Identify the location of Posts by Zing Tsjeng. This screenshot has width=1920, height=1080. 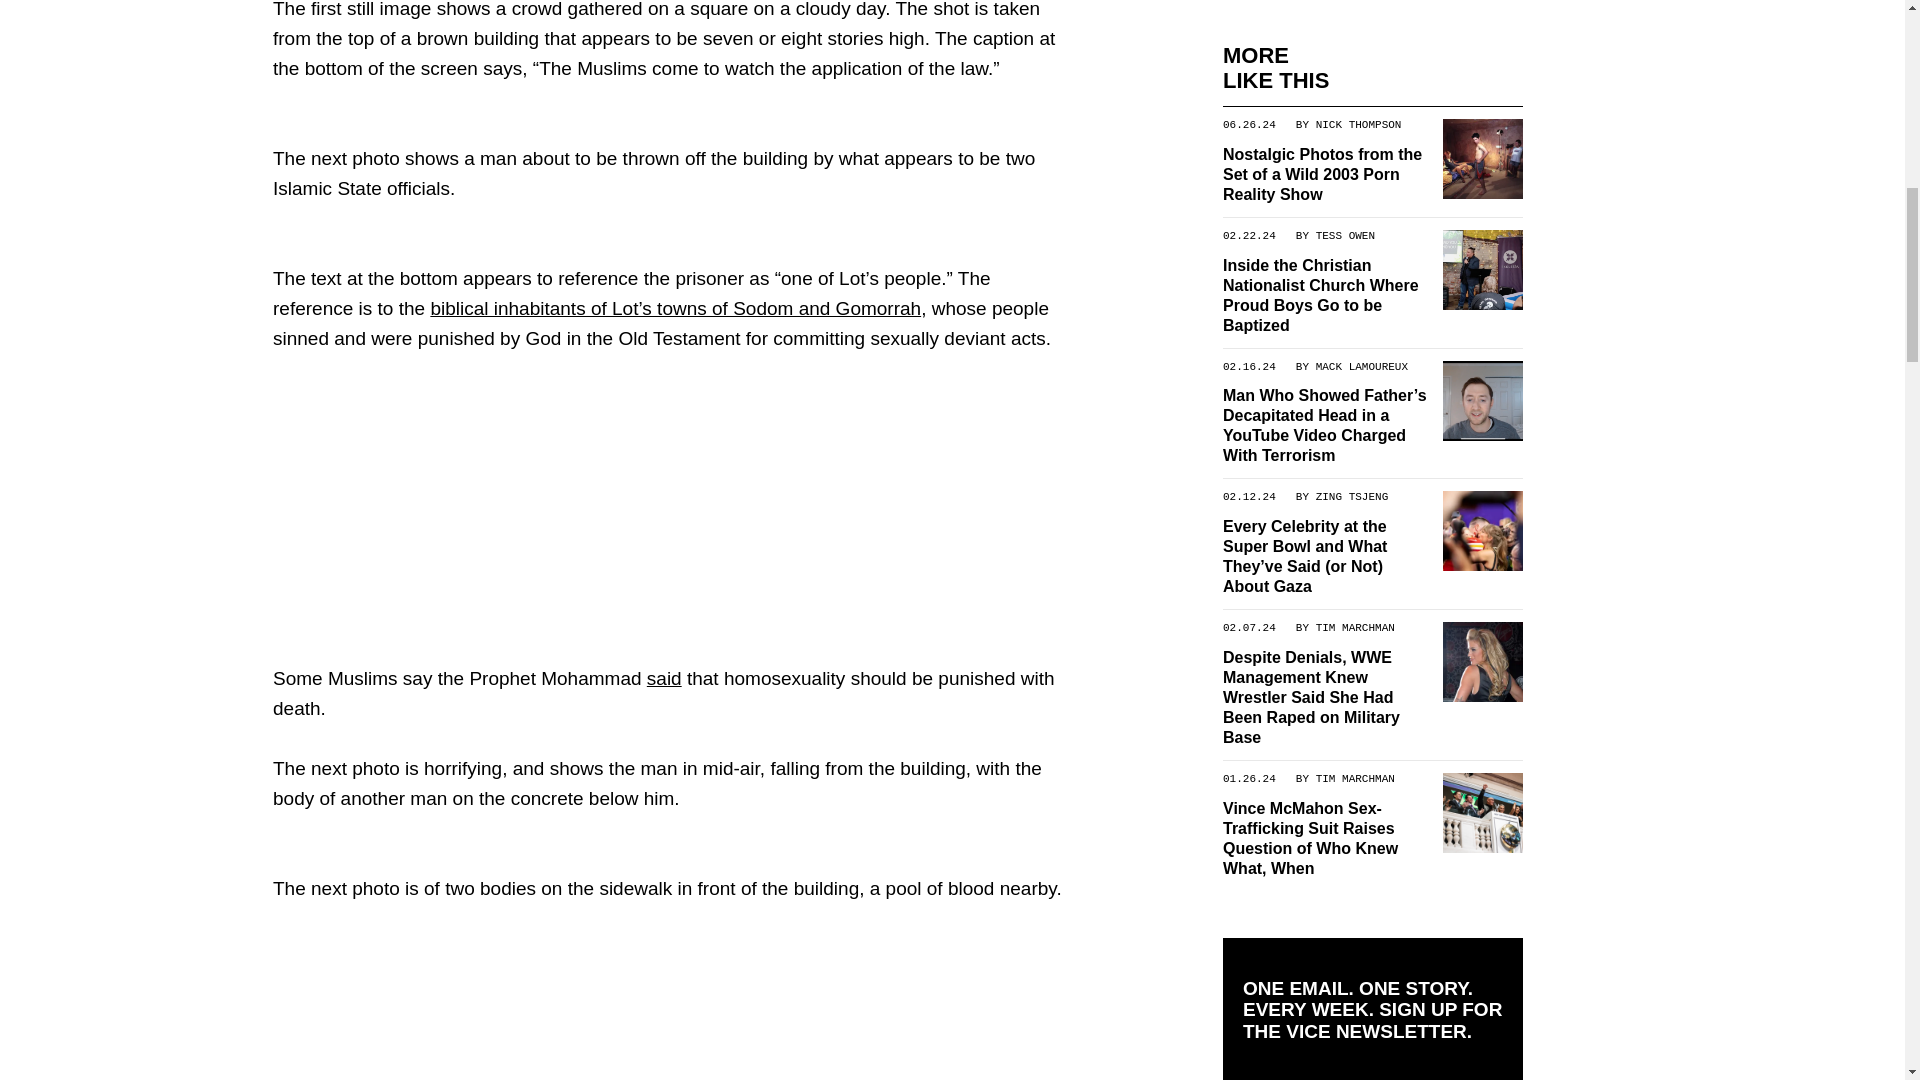
(1352, 497).